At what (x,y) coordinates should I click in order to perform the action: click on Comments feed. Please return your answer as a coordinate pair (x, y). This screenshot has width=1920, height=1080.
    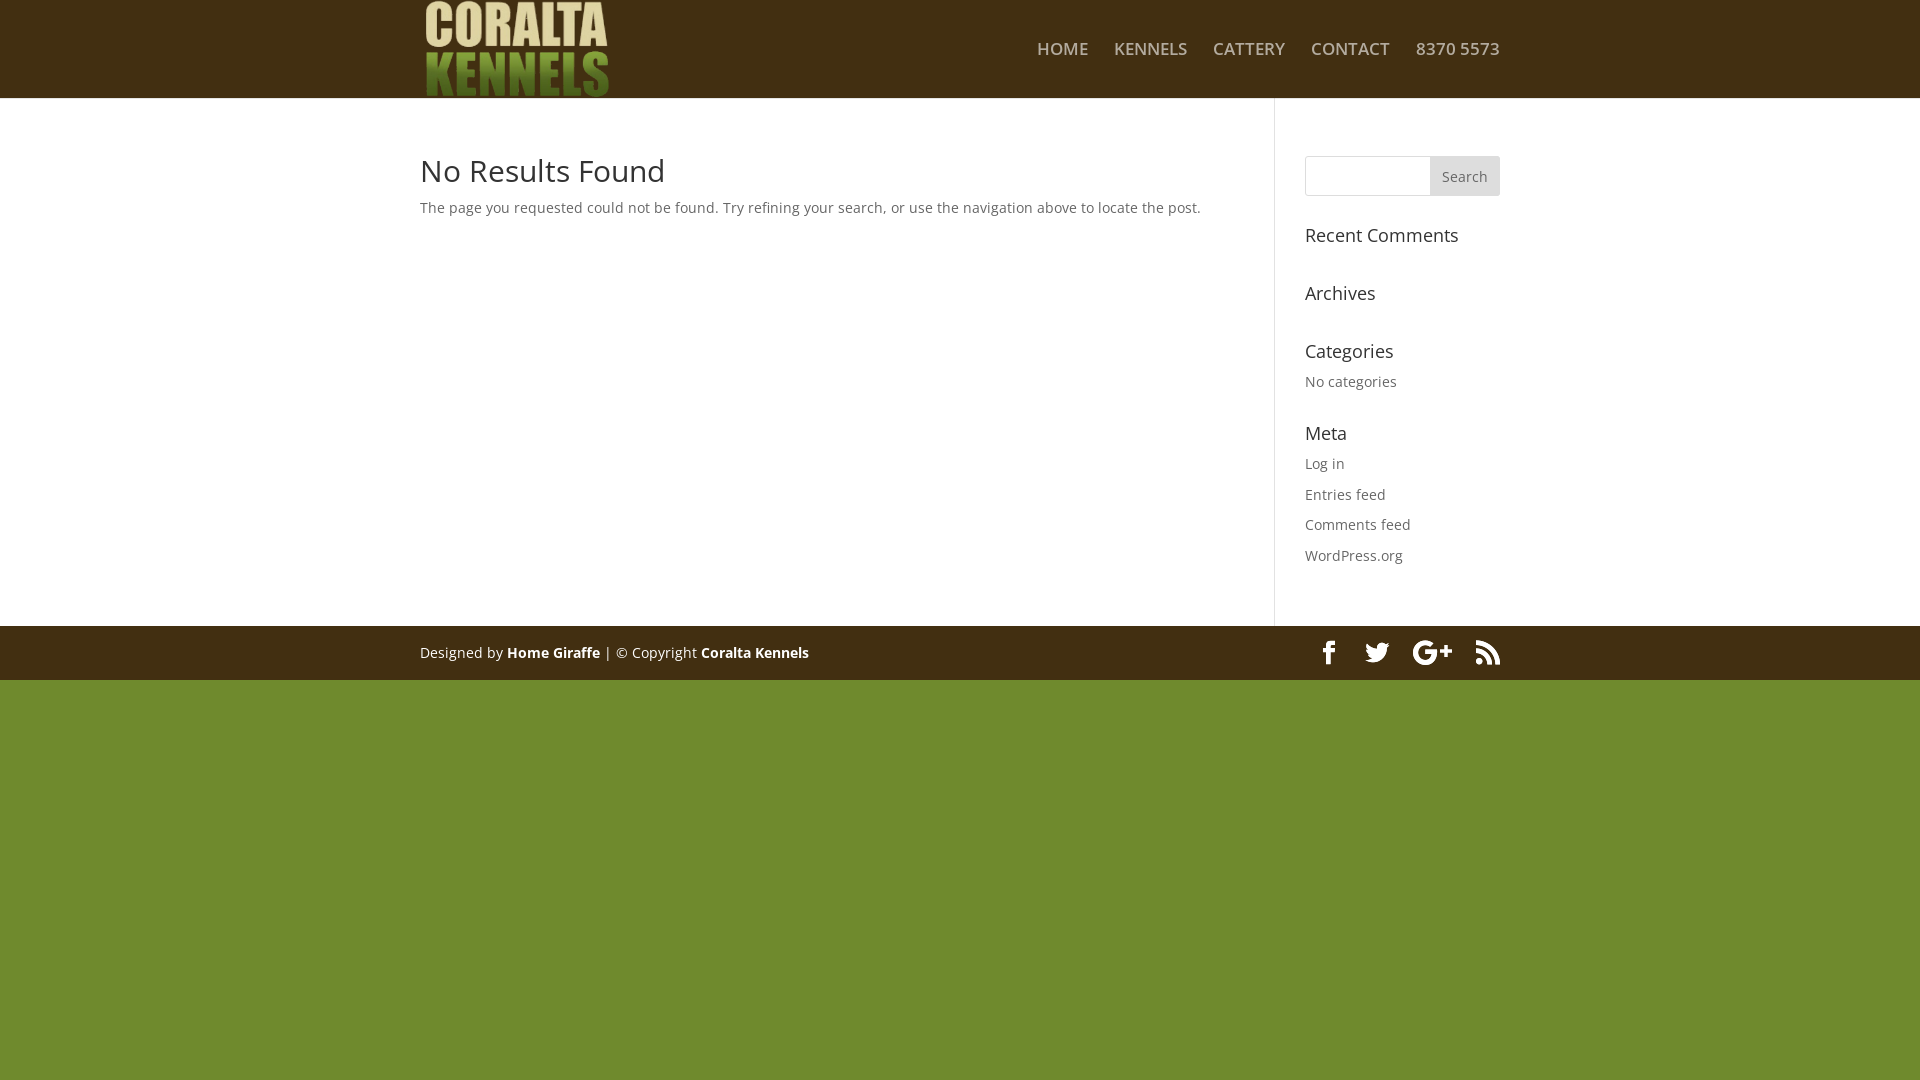
    Looking at the image, I should click on (1358, 524).